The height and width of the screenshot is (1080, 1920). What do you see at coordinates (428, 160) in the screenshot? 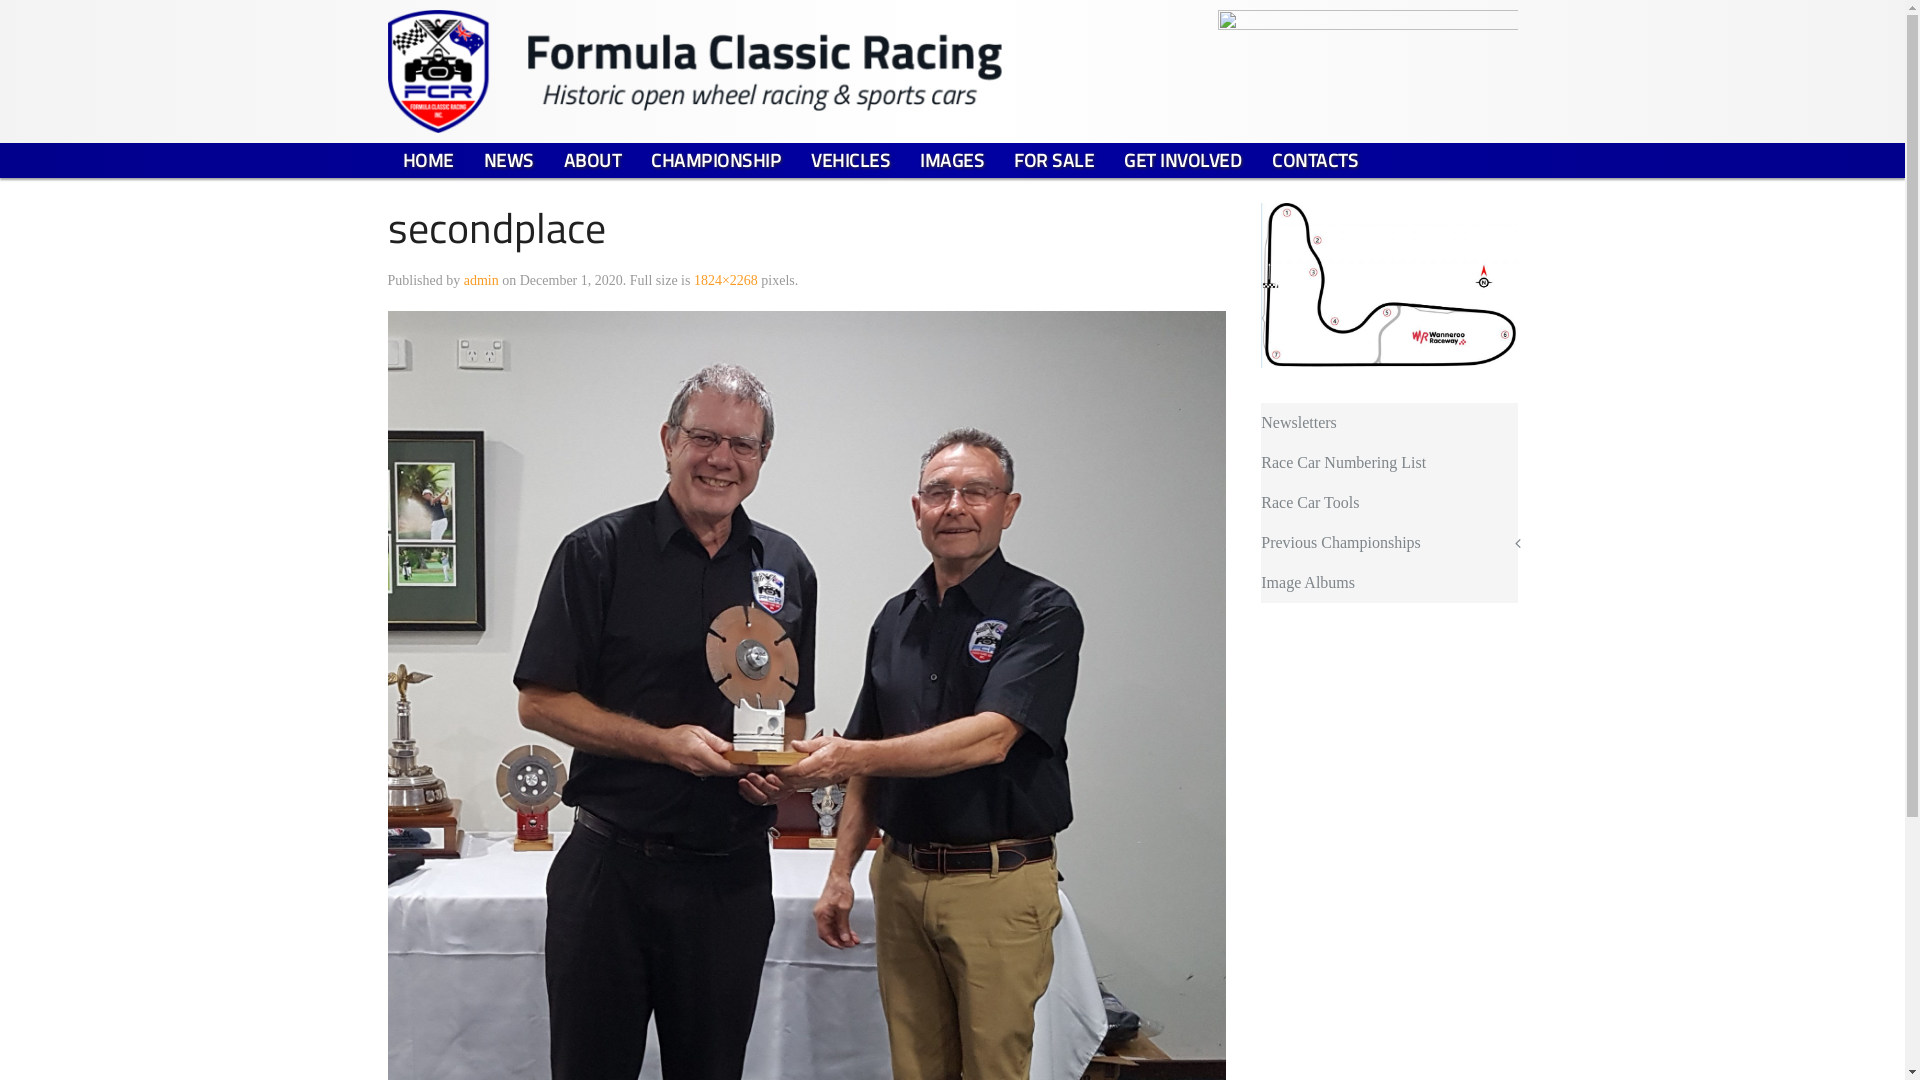
I see `HOME` at bounding box center [428, 160].